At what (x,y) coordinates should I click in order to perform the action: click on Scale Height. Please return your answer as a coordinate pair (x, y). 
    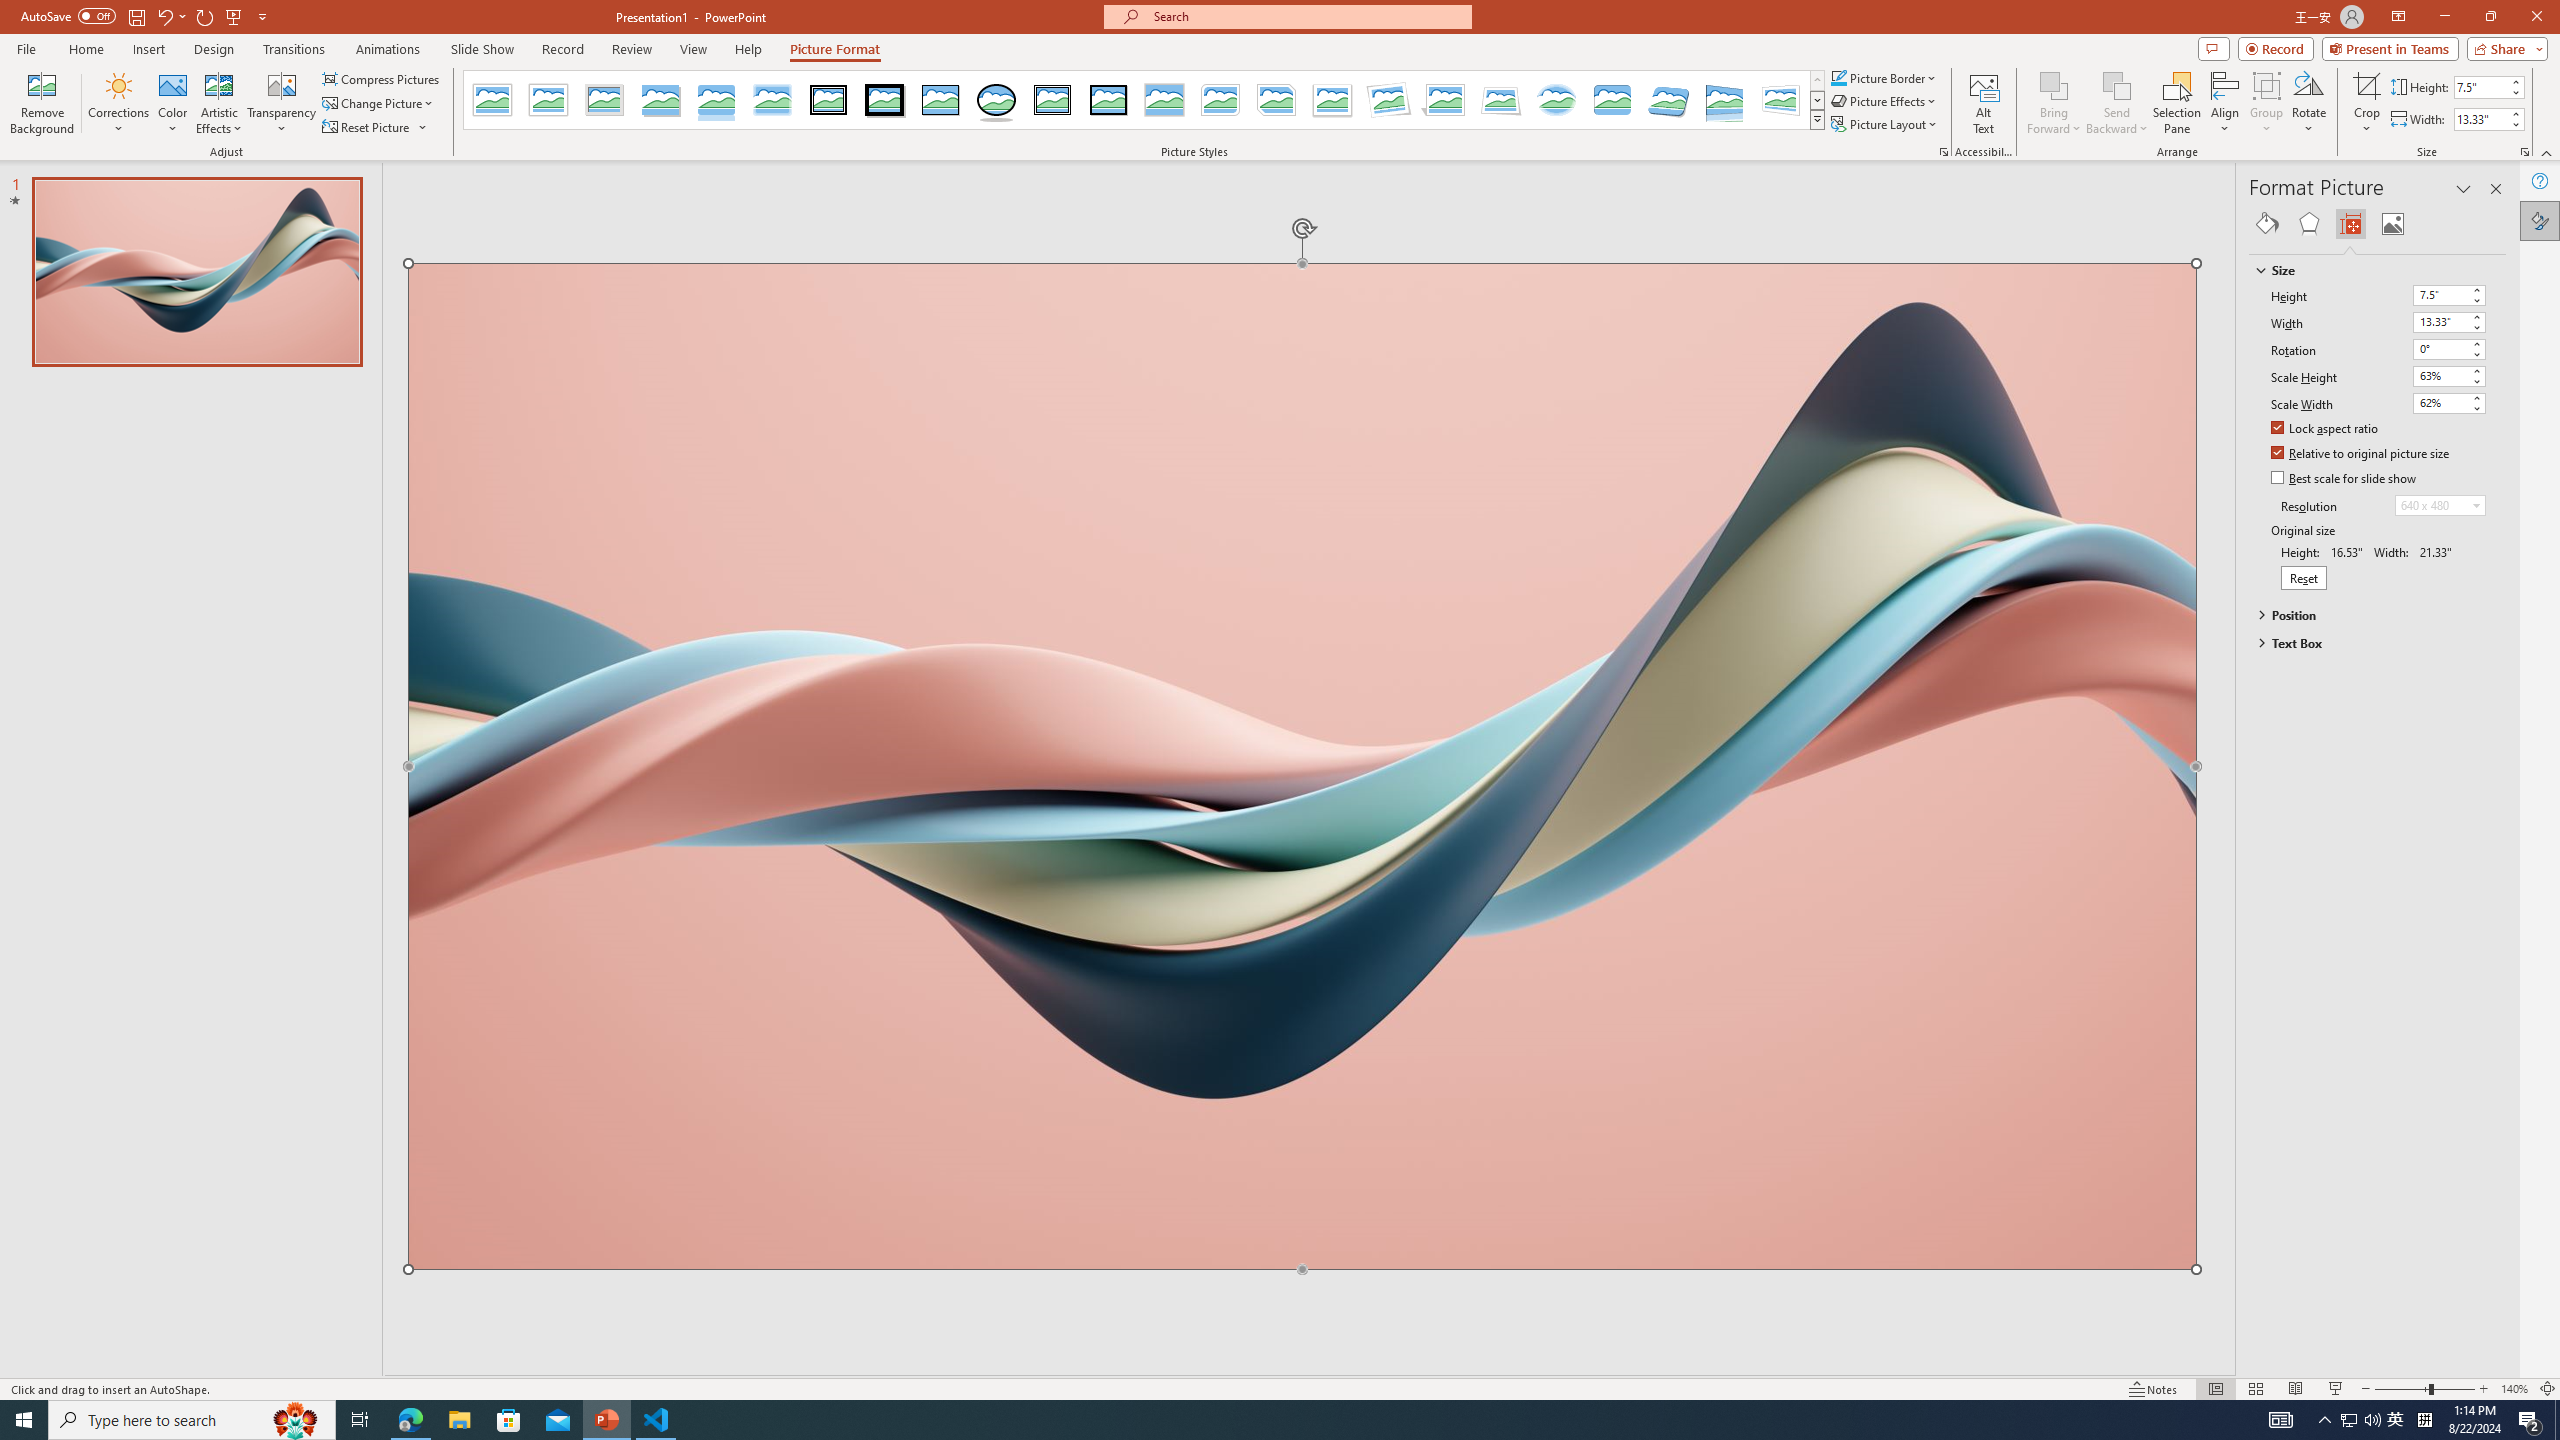
    Looking at the image, I should click on (2450, 376).